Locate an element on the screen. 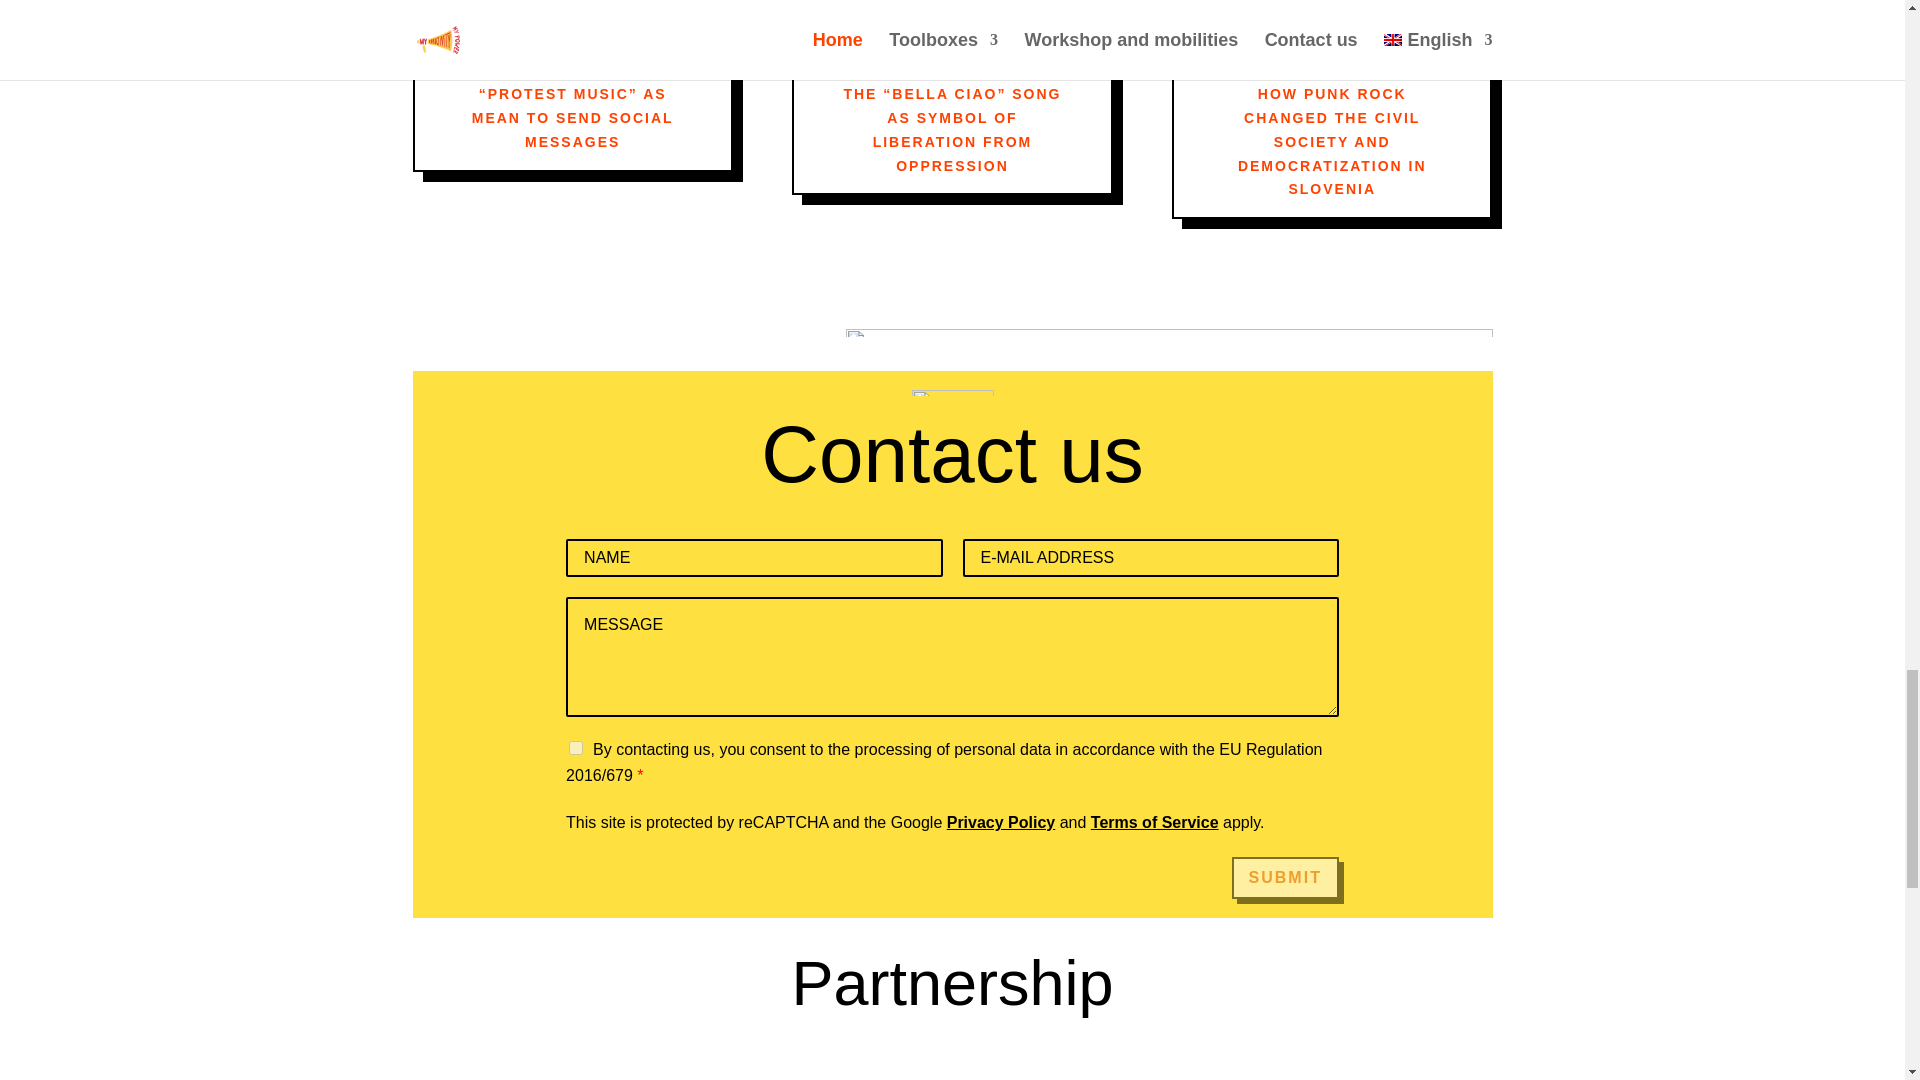  SUBMIT is located at coordinates (1285, 878).